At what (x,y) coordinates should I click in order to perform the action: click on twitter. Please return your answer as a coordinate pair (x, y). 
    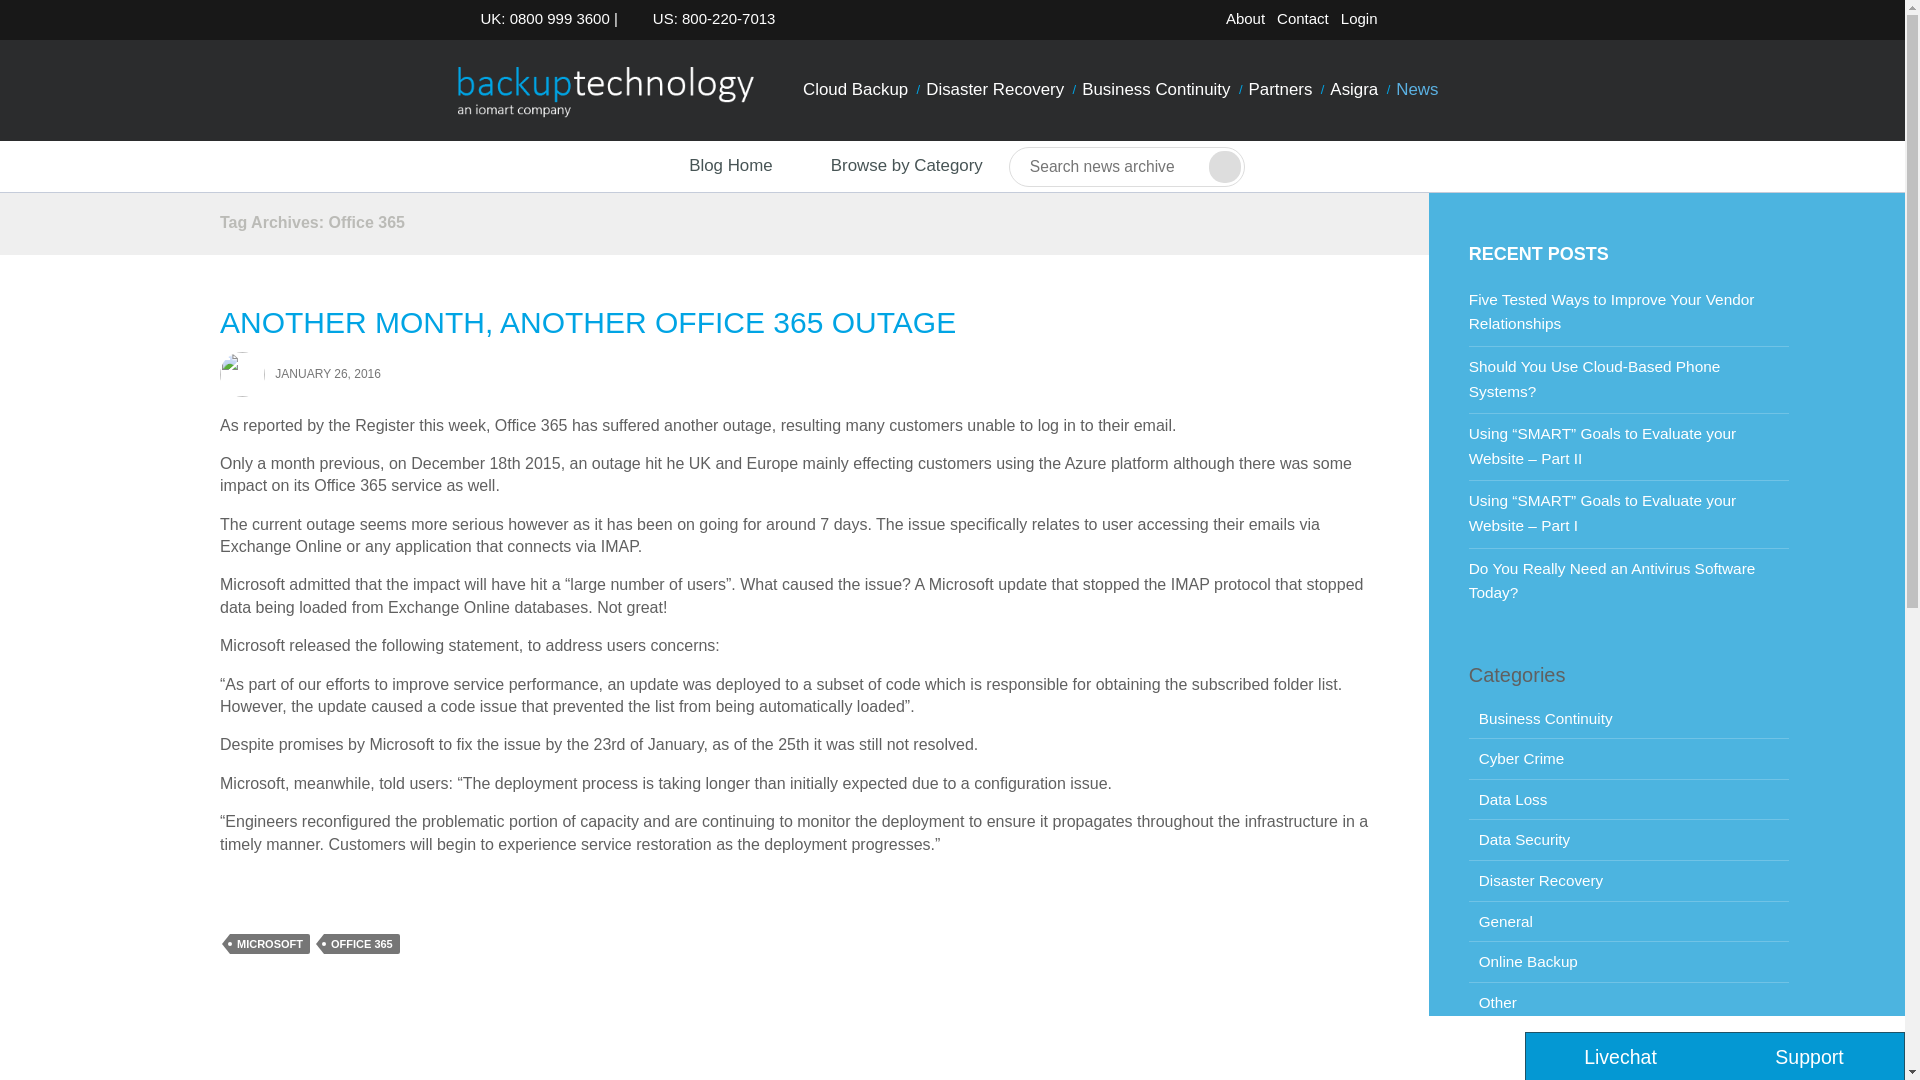
    Looking at the image, I should click on (1404, 22).